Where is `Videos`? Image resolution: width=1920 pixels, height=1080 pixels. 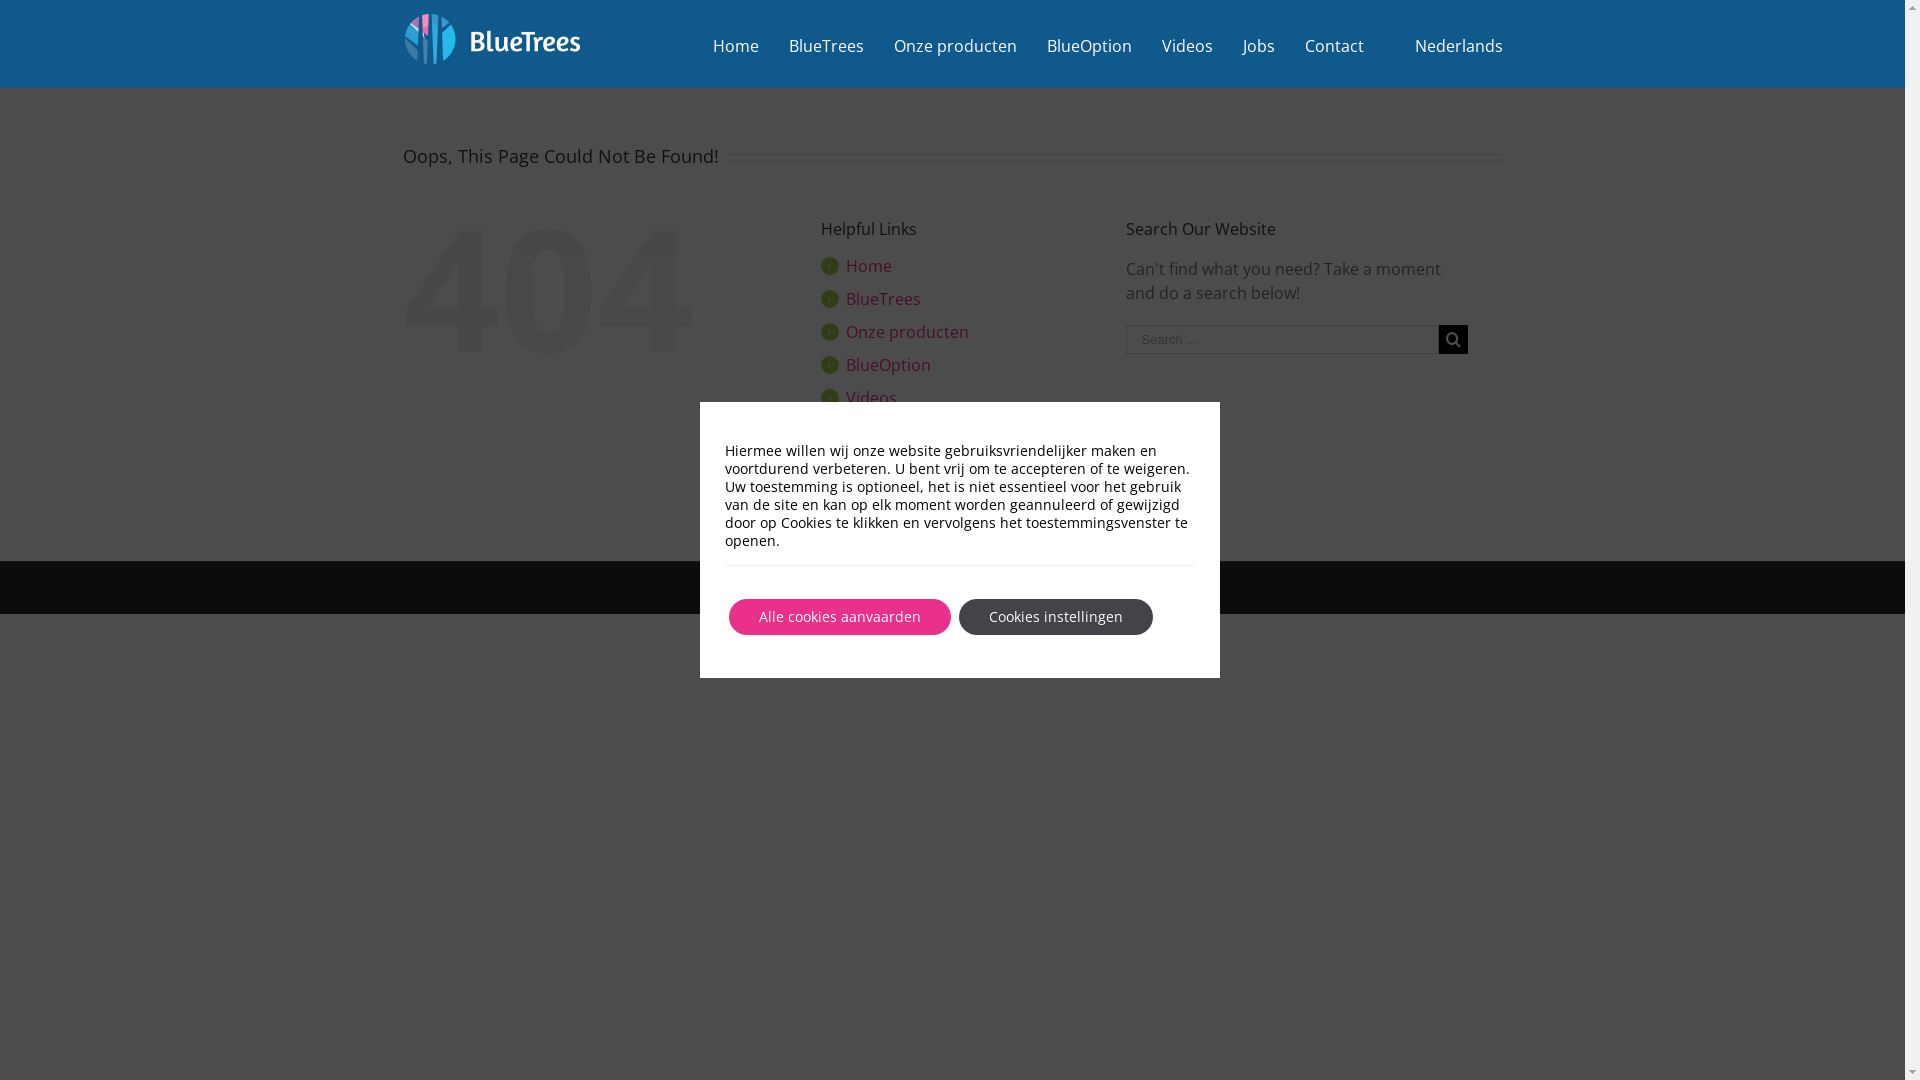
Videos is located at coordinates (872, 398).